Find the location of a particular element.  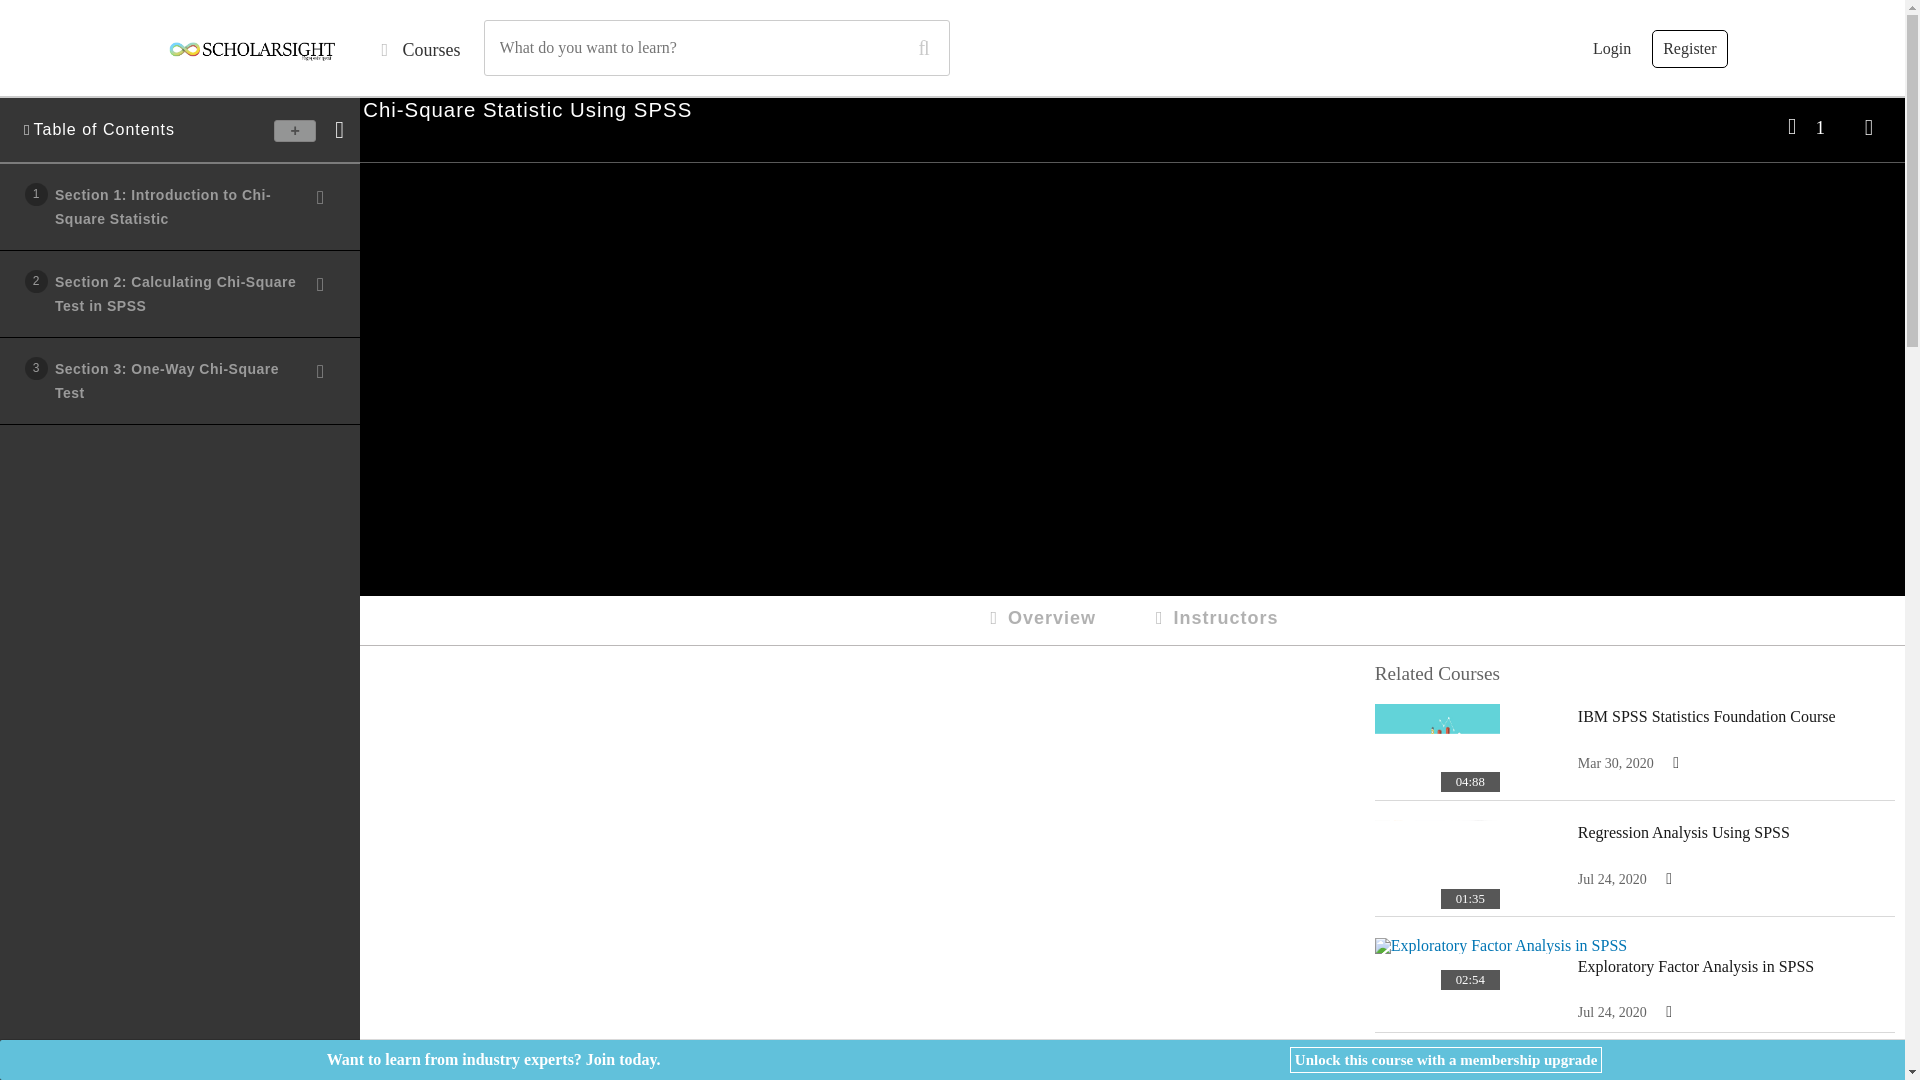

IBM SPSS Statistics Foundation Course is located at coordinates (1706, 716).